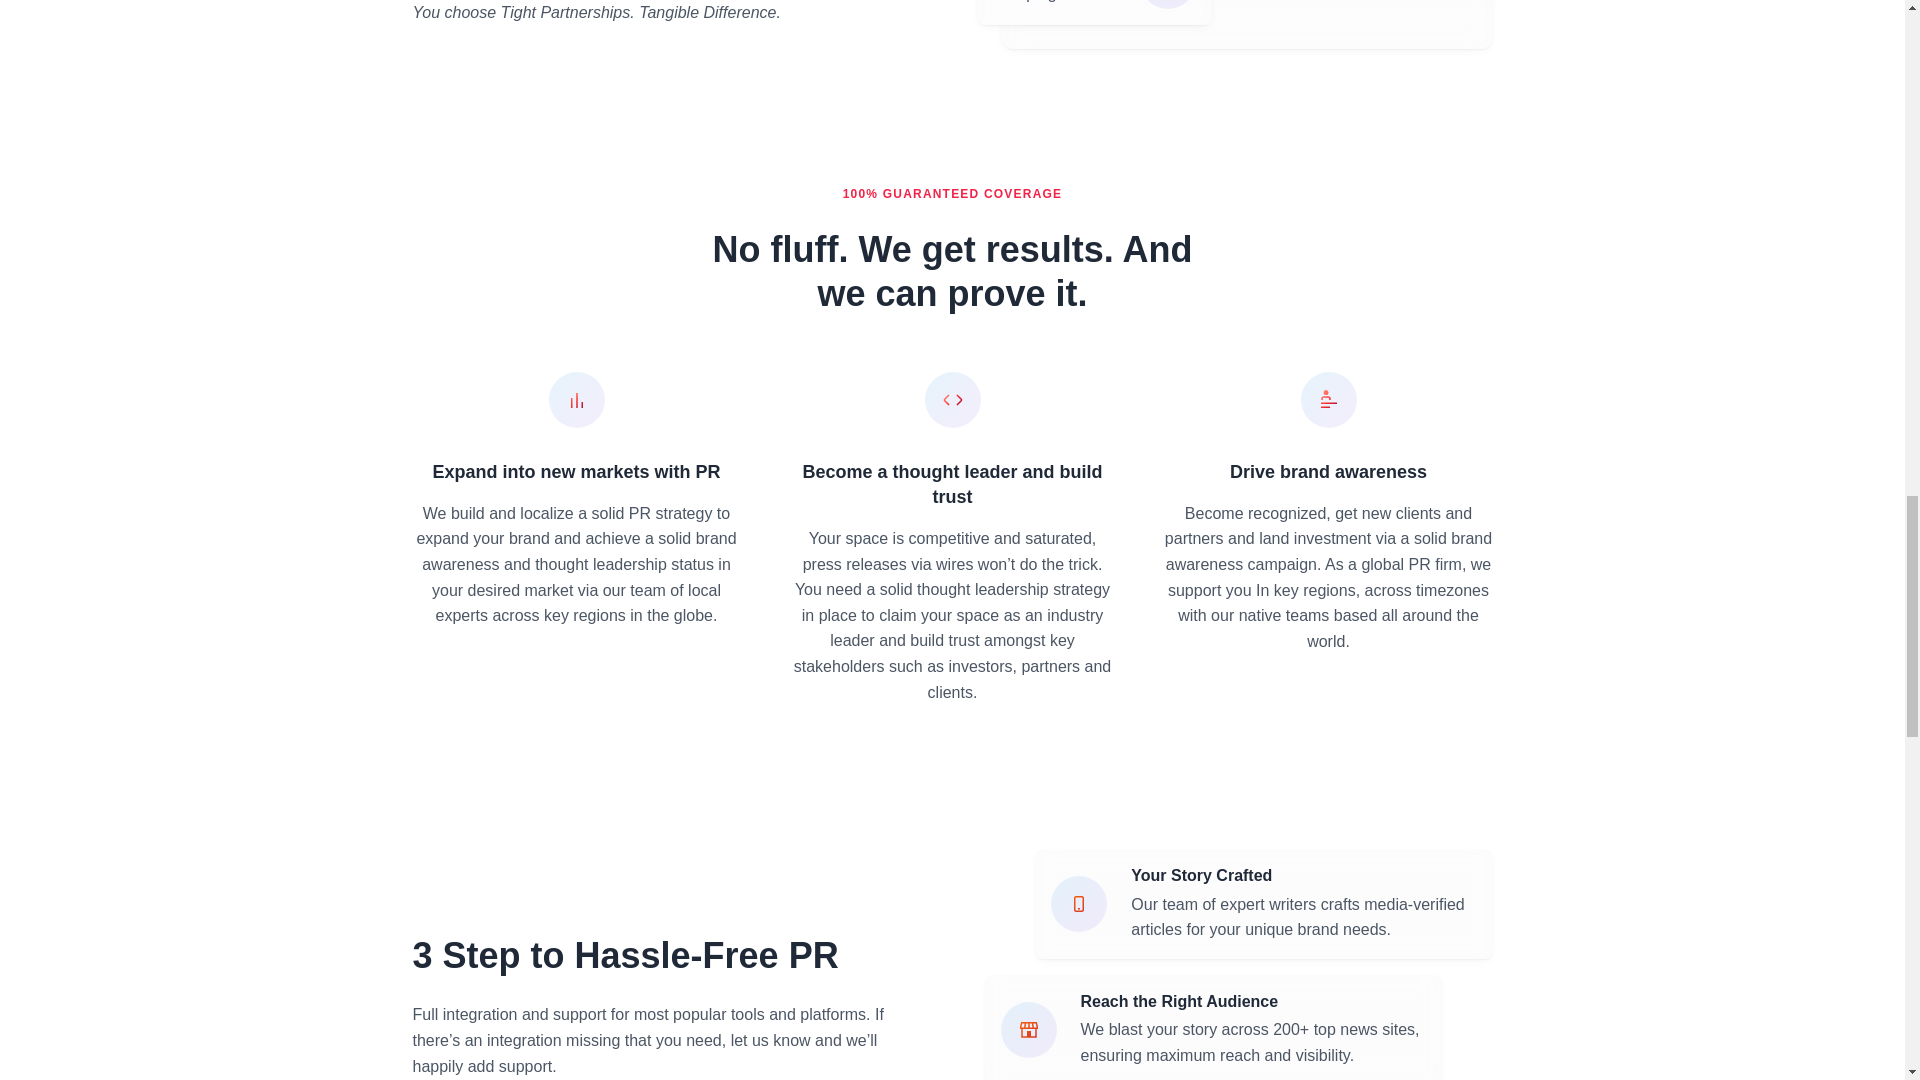  I want to click on chart bar icon, so click(576, 399).